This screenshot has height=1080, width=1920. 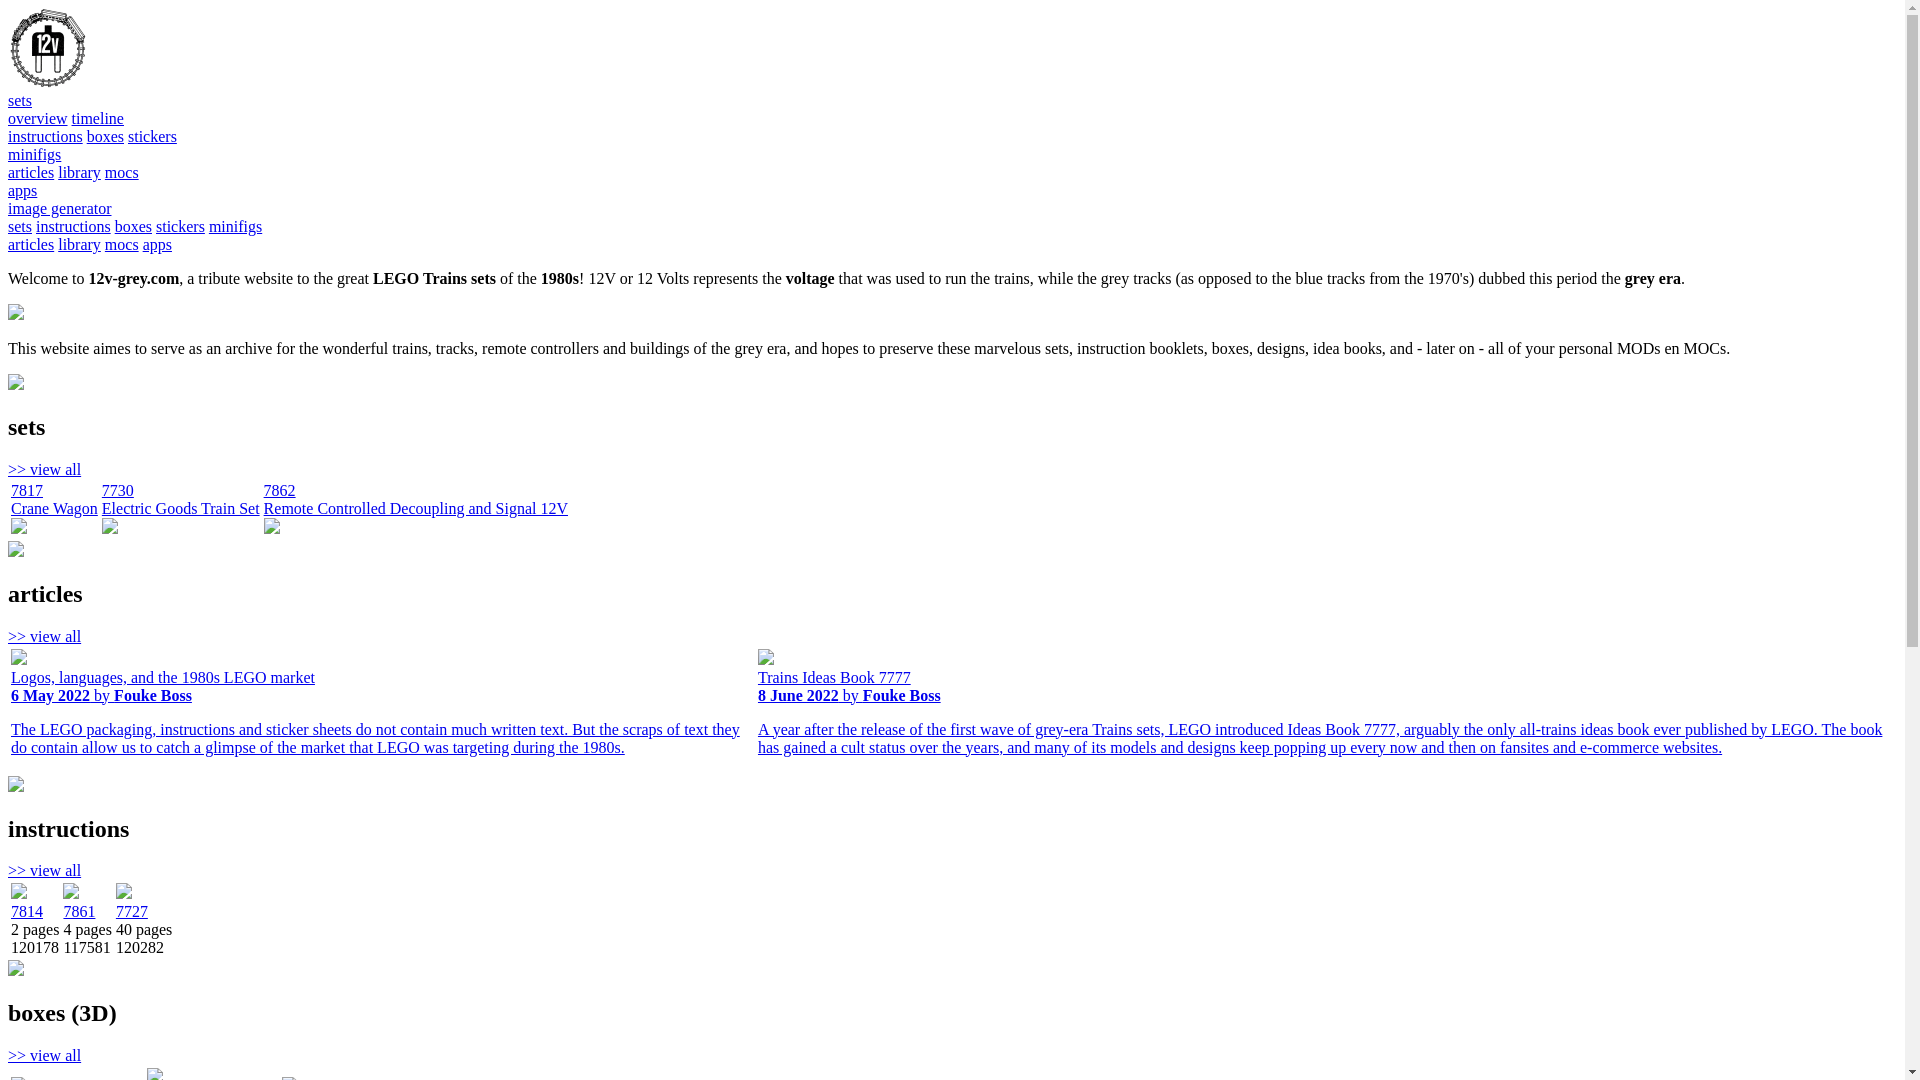 What do you see at coordinates (181, 510) in the screenshot?
I see `7730
Electric Goods Train Set` at bounding box center [181, 510].